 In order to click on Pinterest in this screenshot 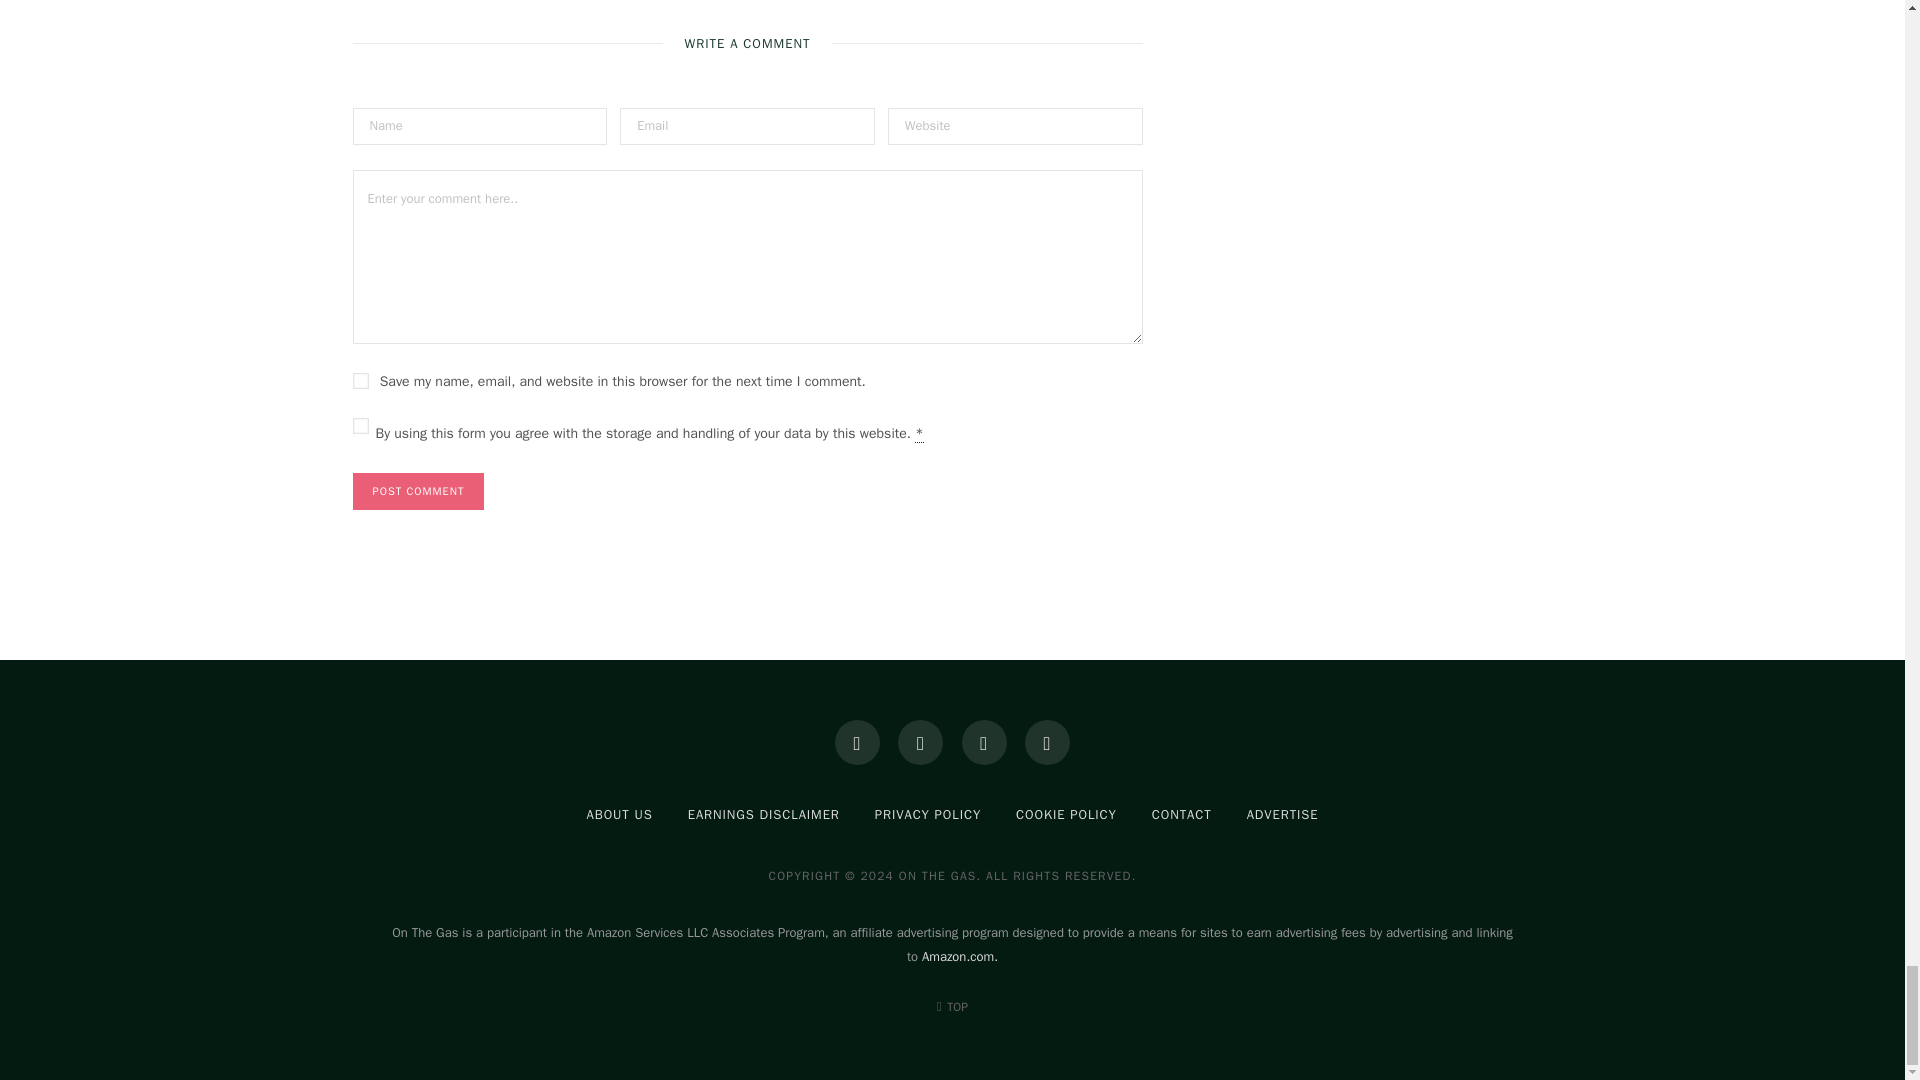, I will do `click(984, 742)`.